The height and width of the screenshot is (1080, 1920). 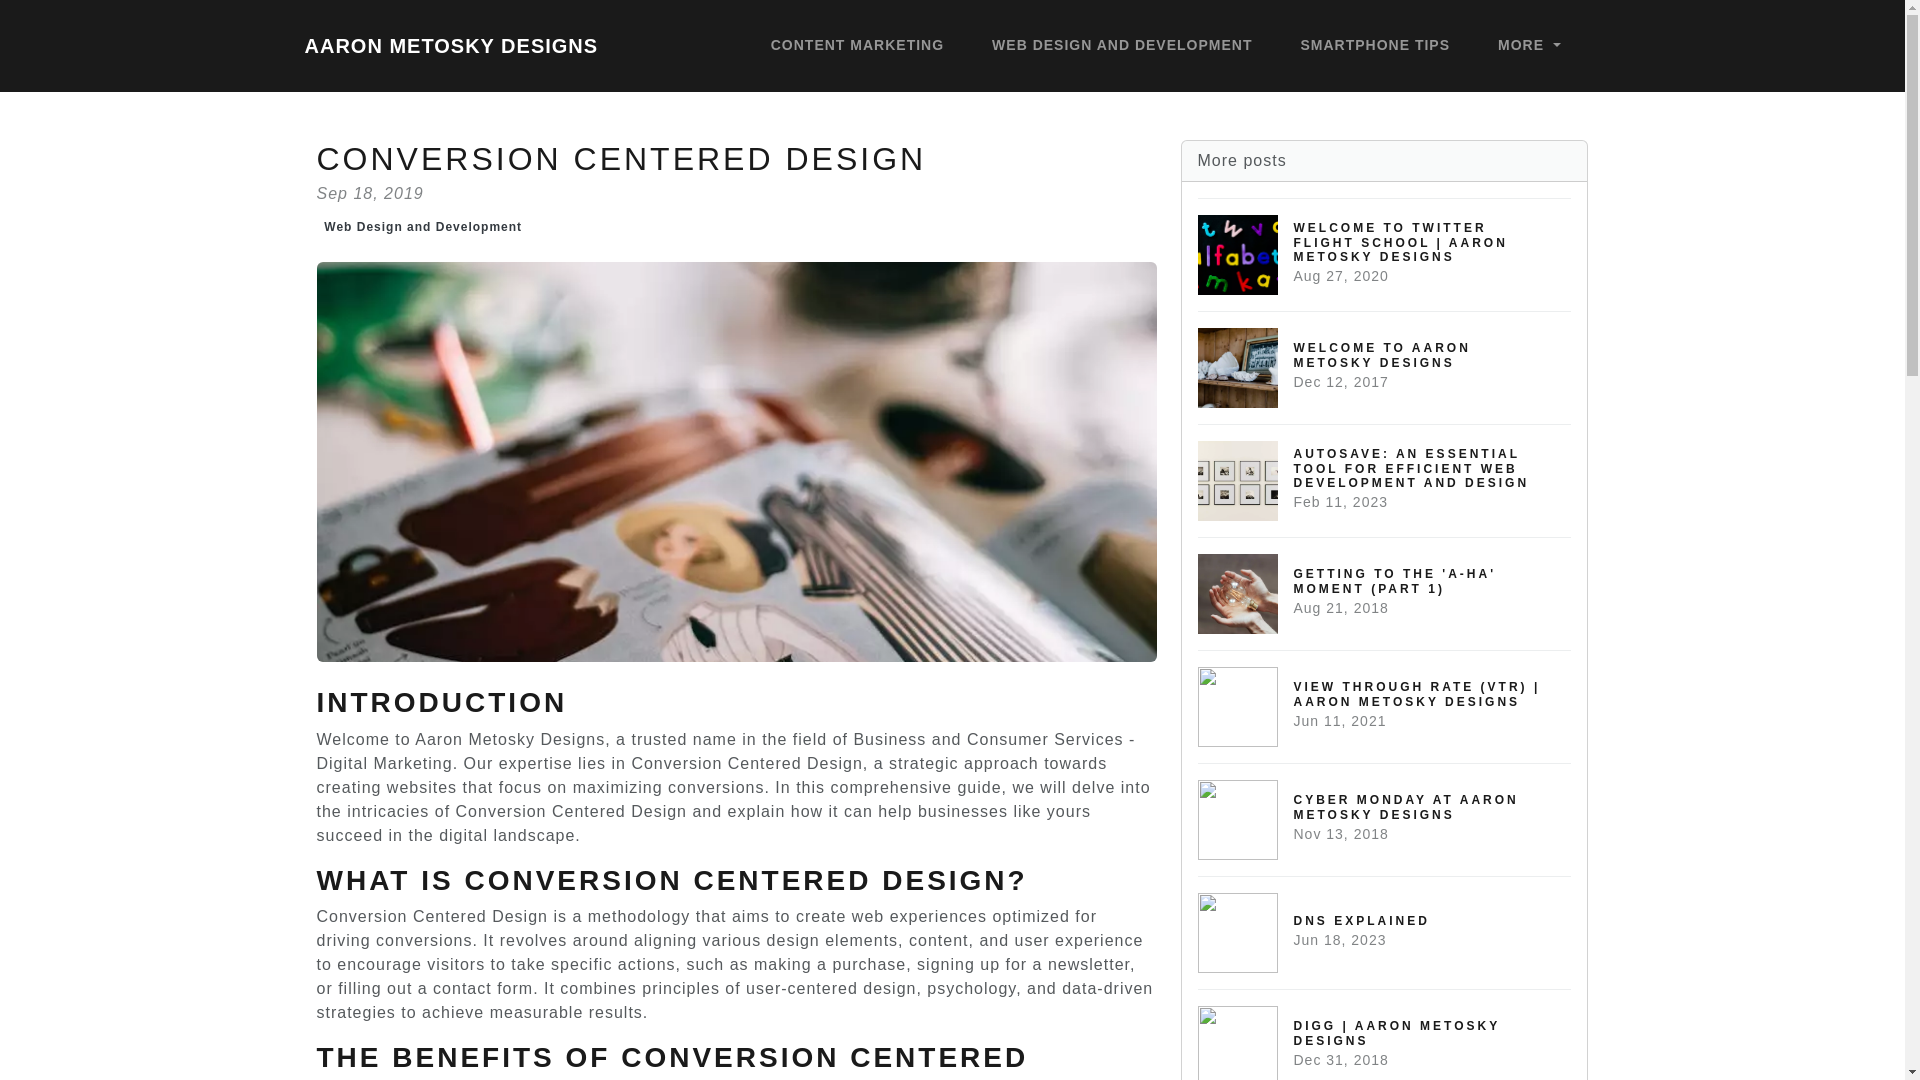 I want to click on AARON METOSKY DESIGNS, so click(x=857, y=46).